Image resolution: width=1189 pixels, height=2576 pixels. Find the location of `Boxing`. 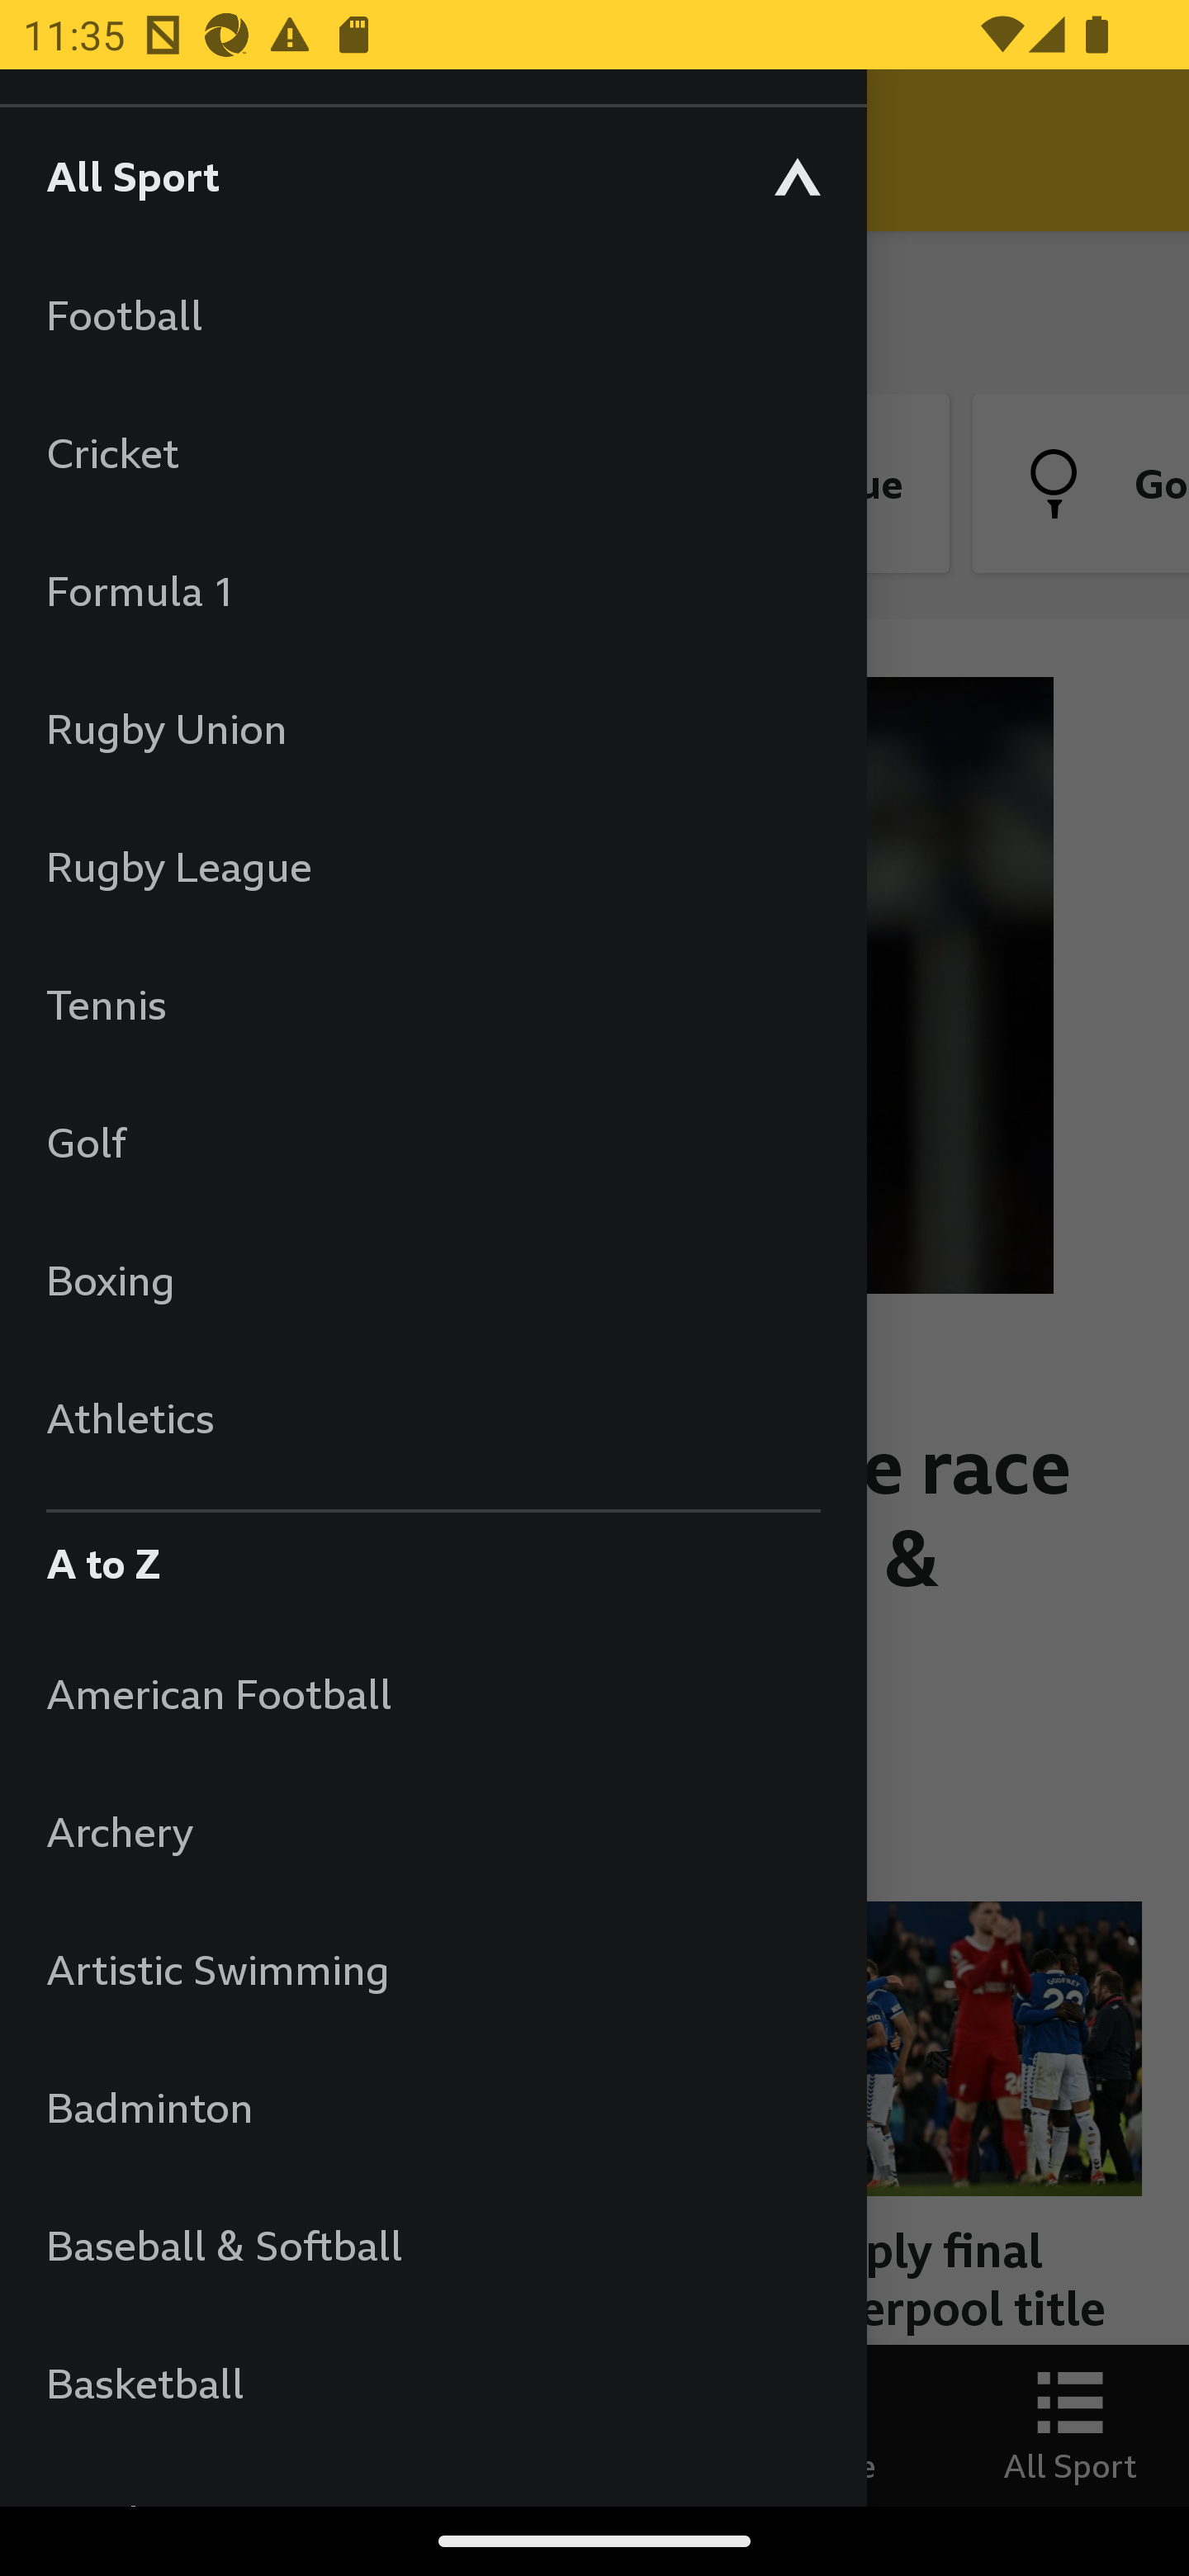

Boxing is located at coordinates (433, 1280).